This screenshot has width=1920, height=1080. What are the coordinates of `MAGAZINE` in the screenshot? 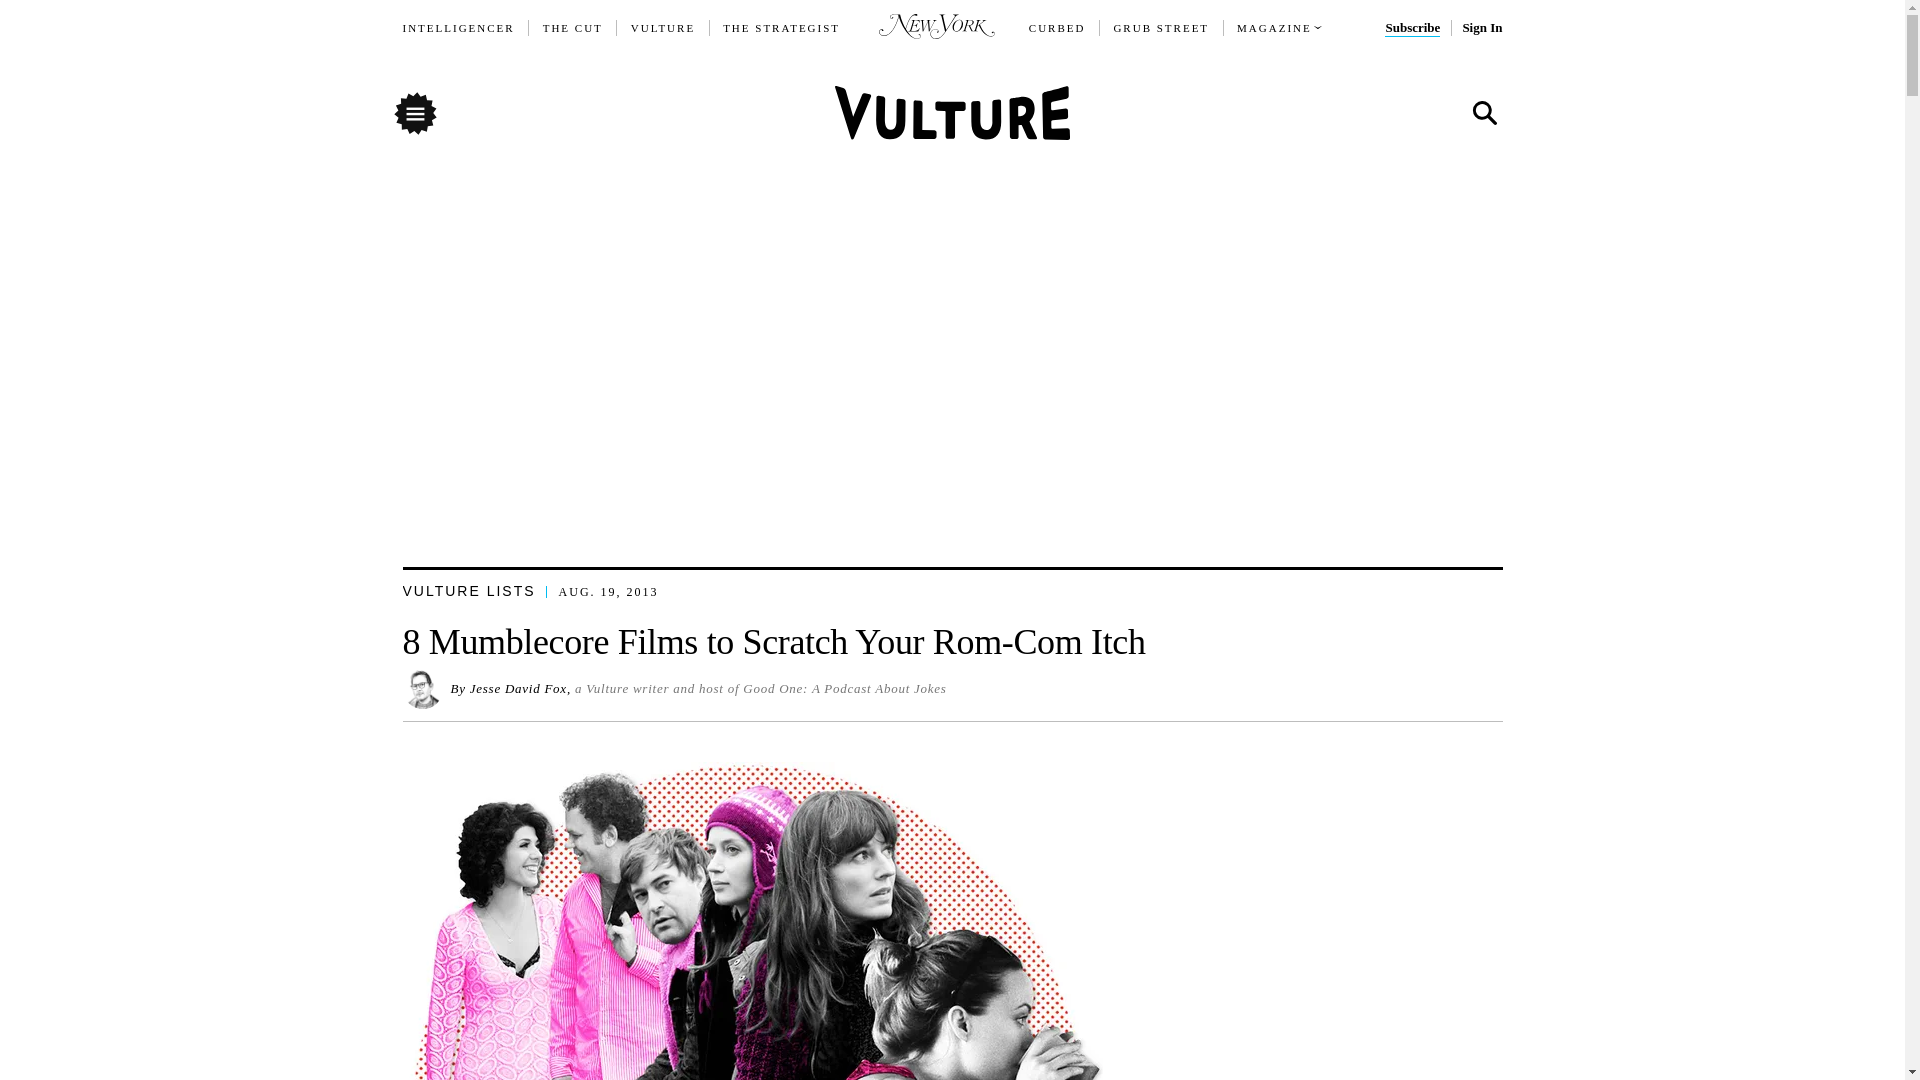 It's located at (1274, 28).